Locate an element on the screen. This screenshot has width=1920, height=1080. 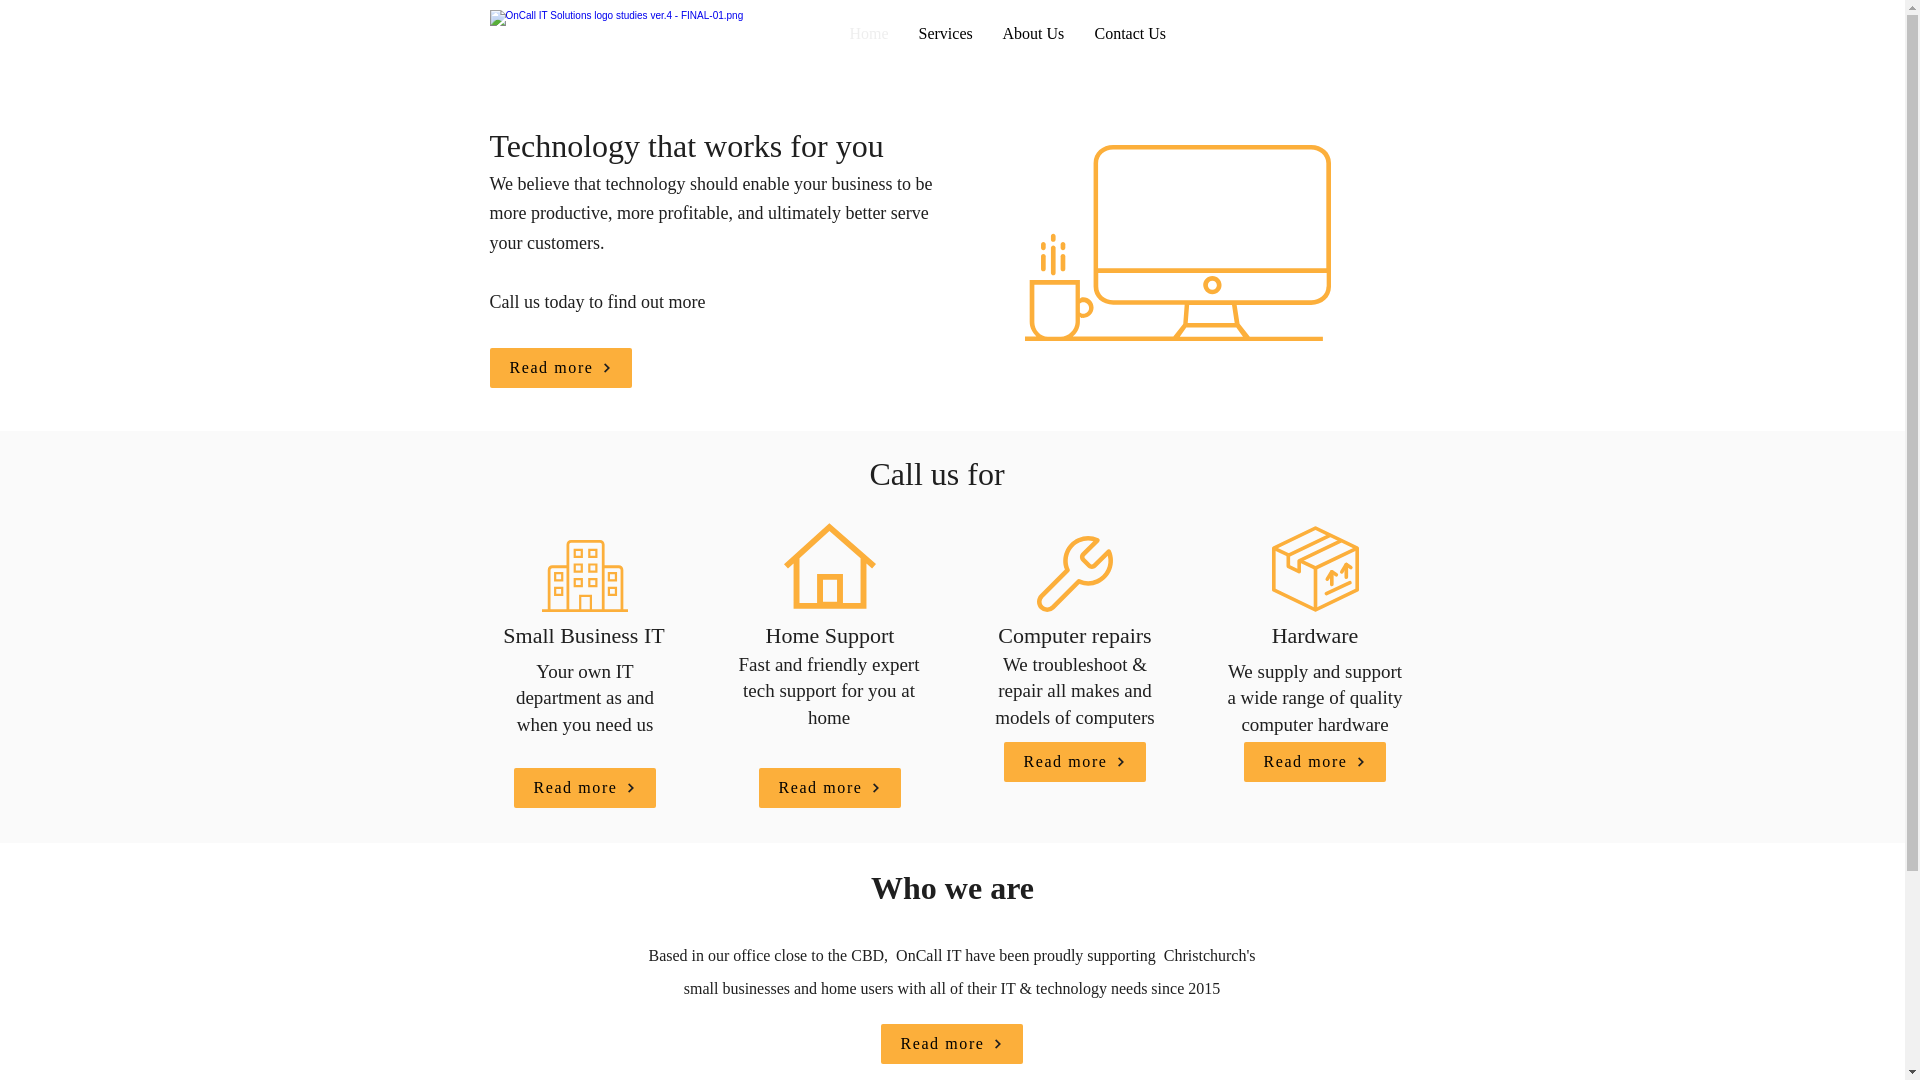
Read more is located at coordinates (950, 1043).